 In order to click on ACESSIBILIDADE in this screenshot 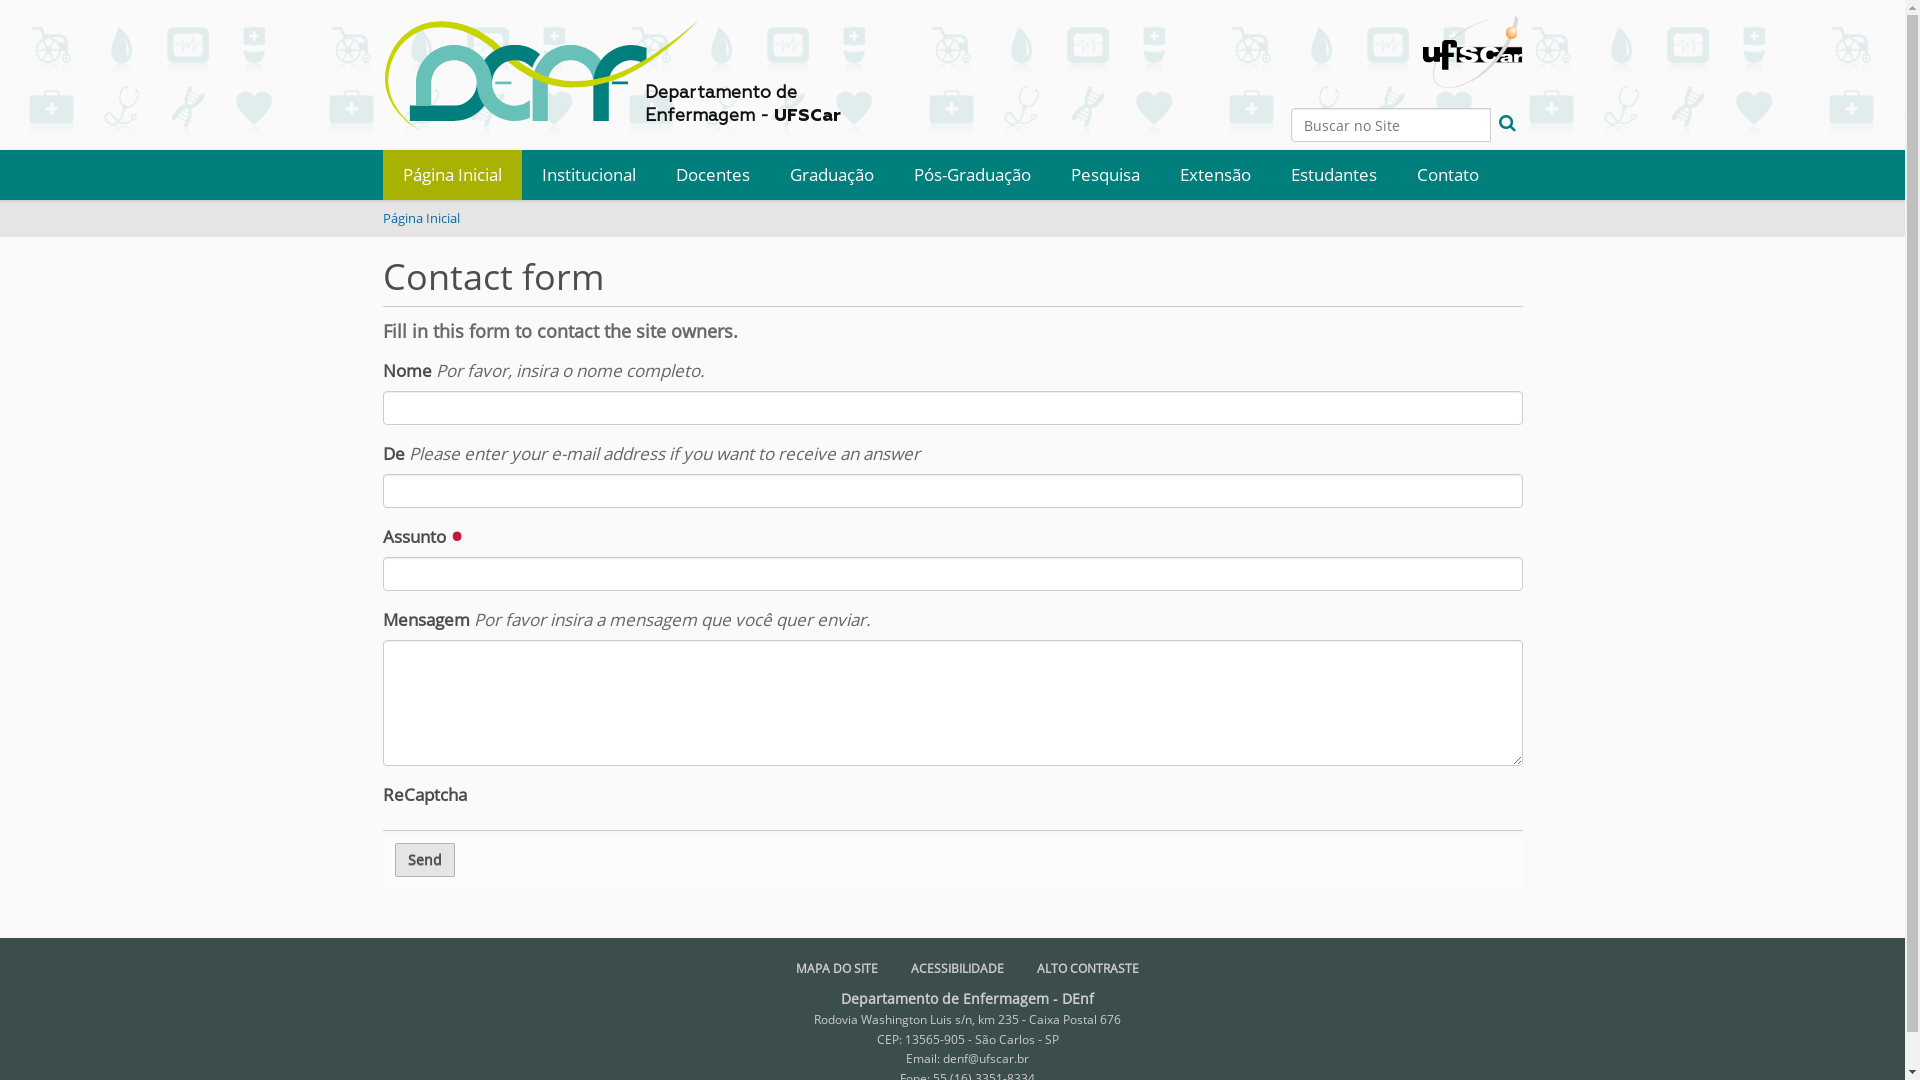, I will do `click(958, 968)`.